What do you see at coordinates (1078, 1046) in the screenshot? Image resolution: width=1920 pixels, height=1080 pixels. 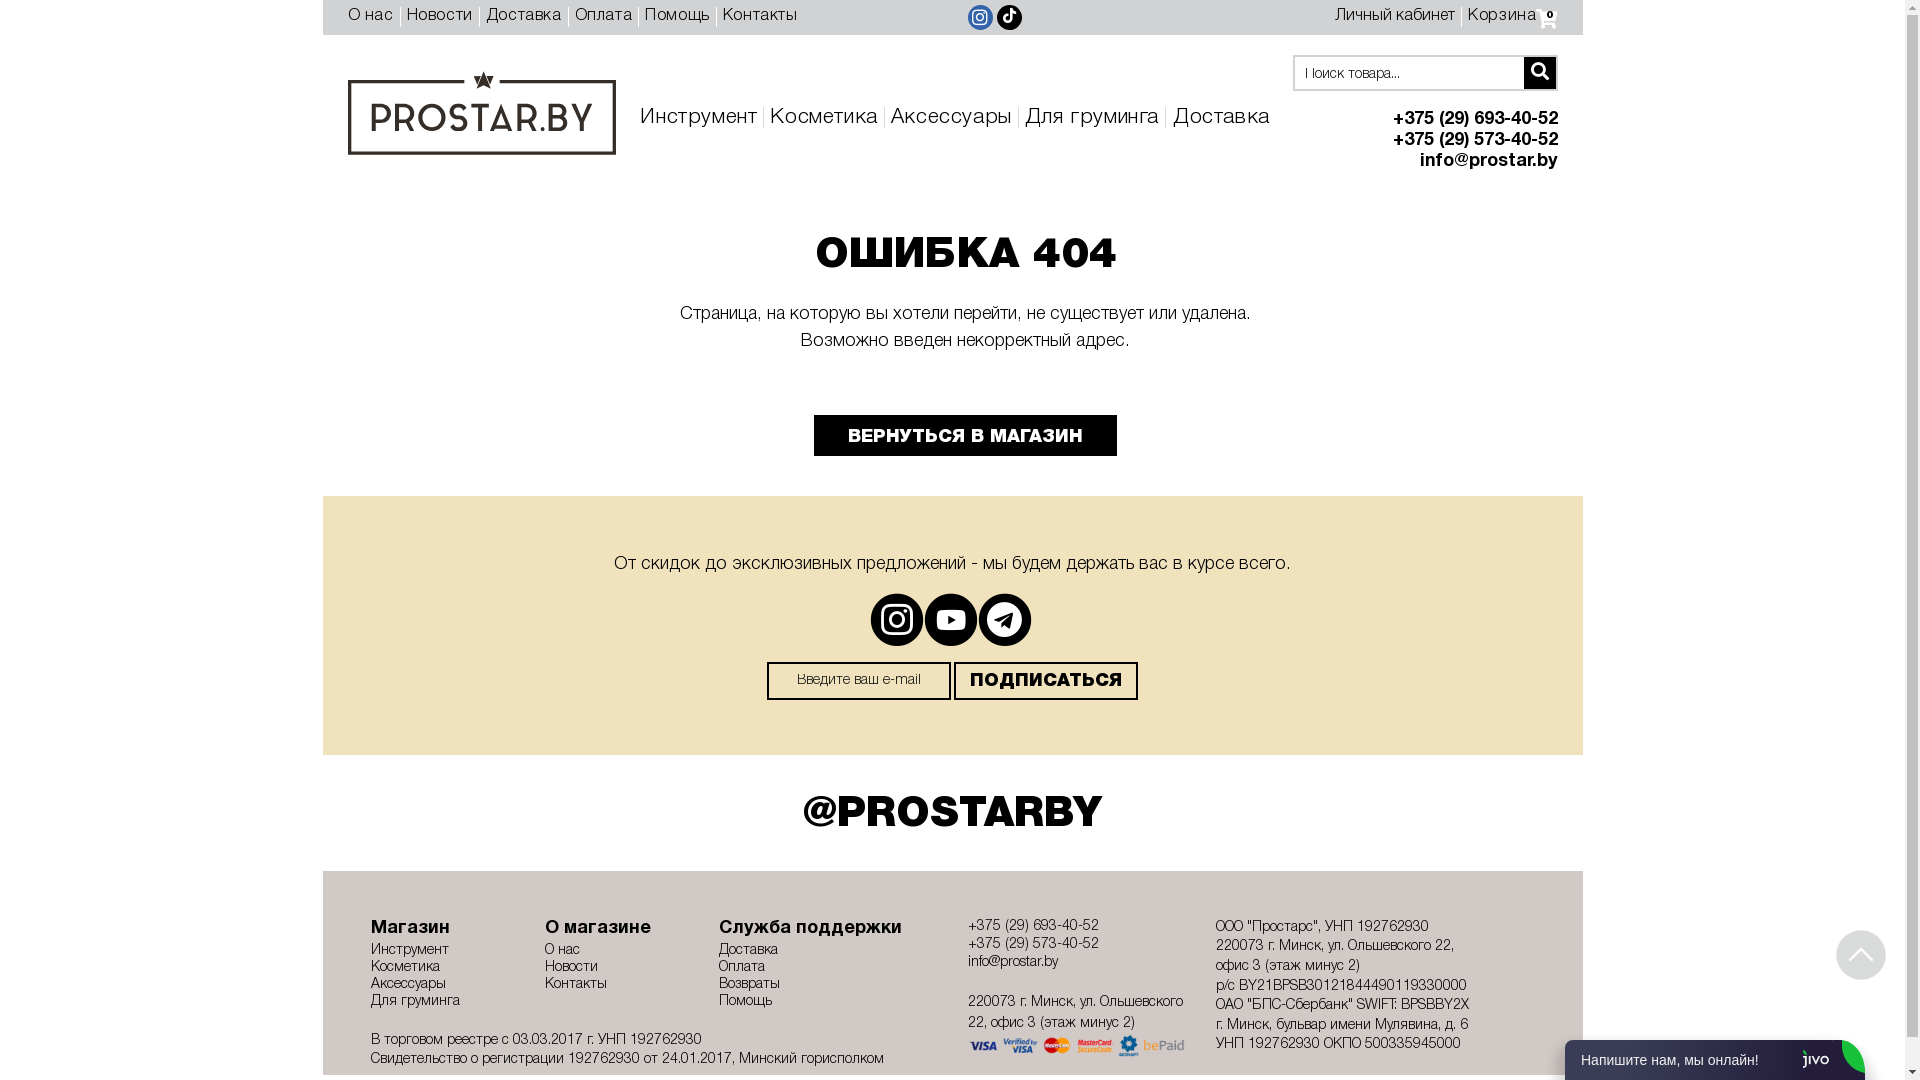 I see `Pay_Card_2.png` at bounding box center [1078, 1046].